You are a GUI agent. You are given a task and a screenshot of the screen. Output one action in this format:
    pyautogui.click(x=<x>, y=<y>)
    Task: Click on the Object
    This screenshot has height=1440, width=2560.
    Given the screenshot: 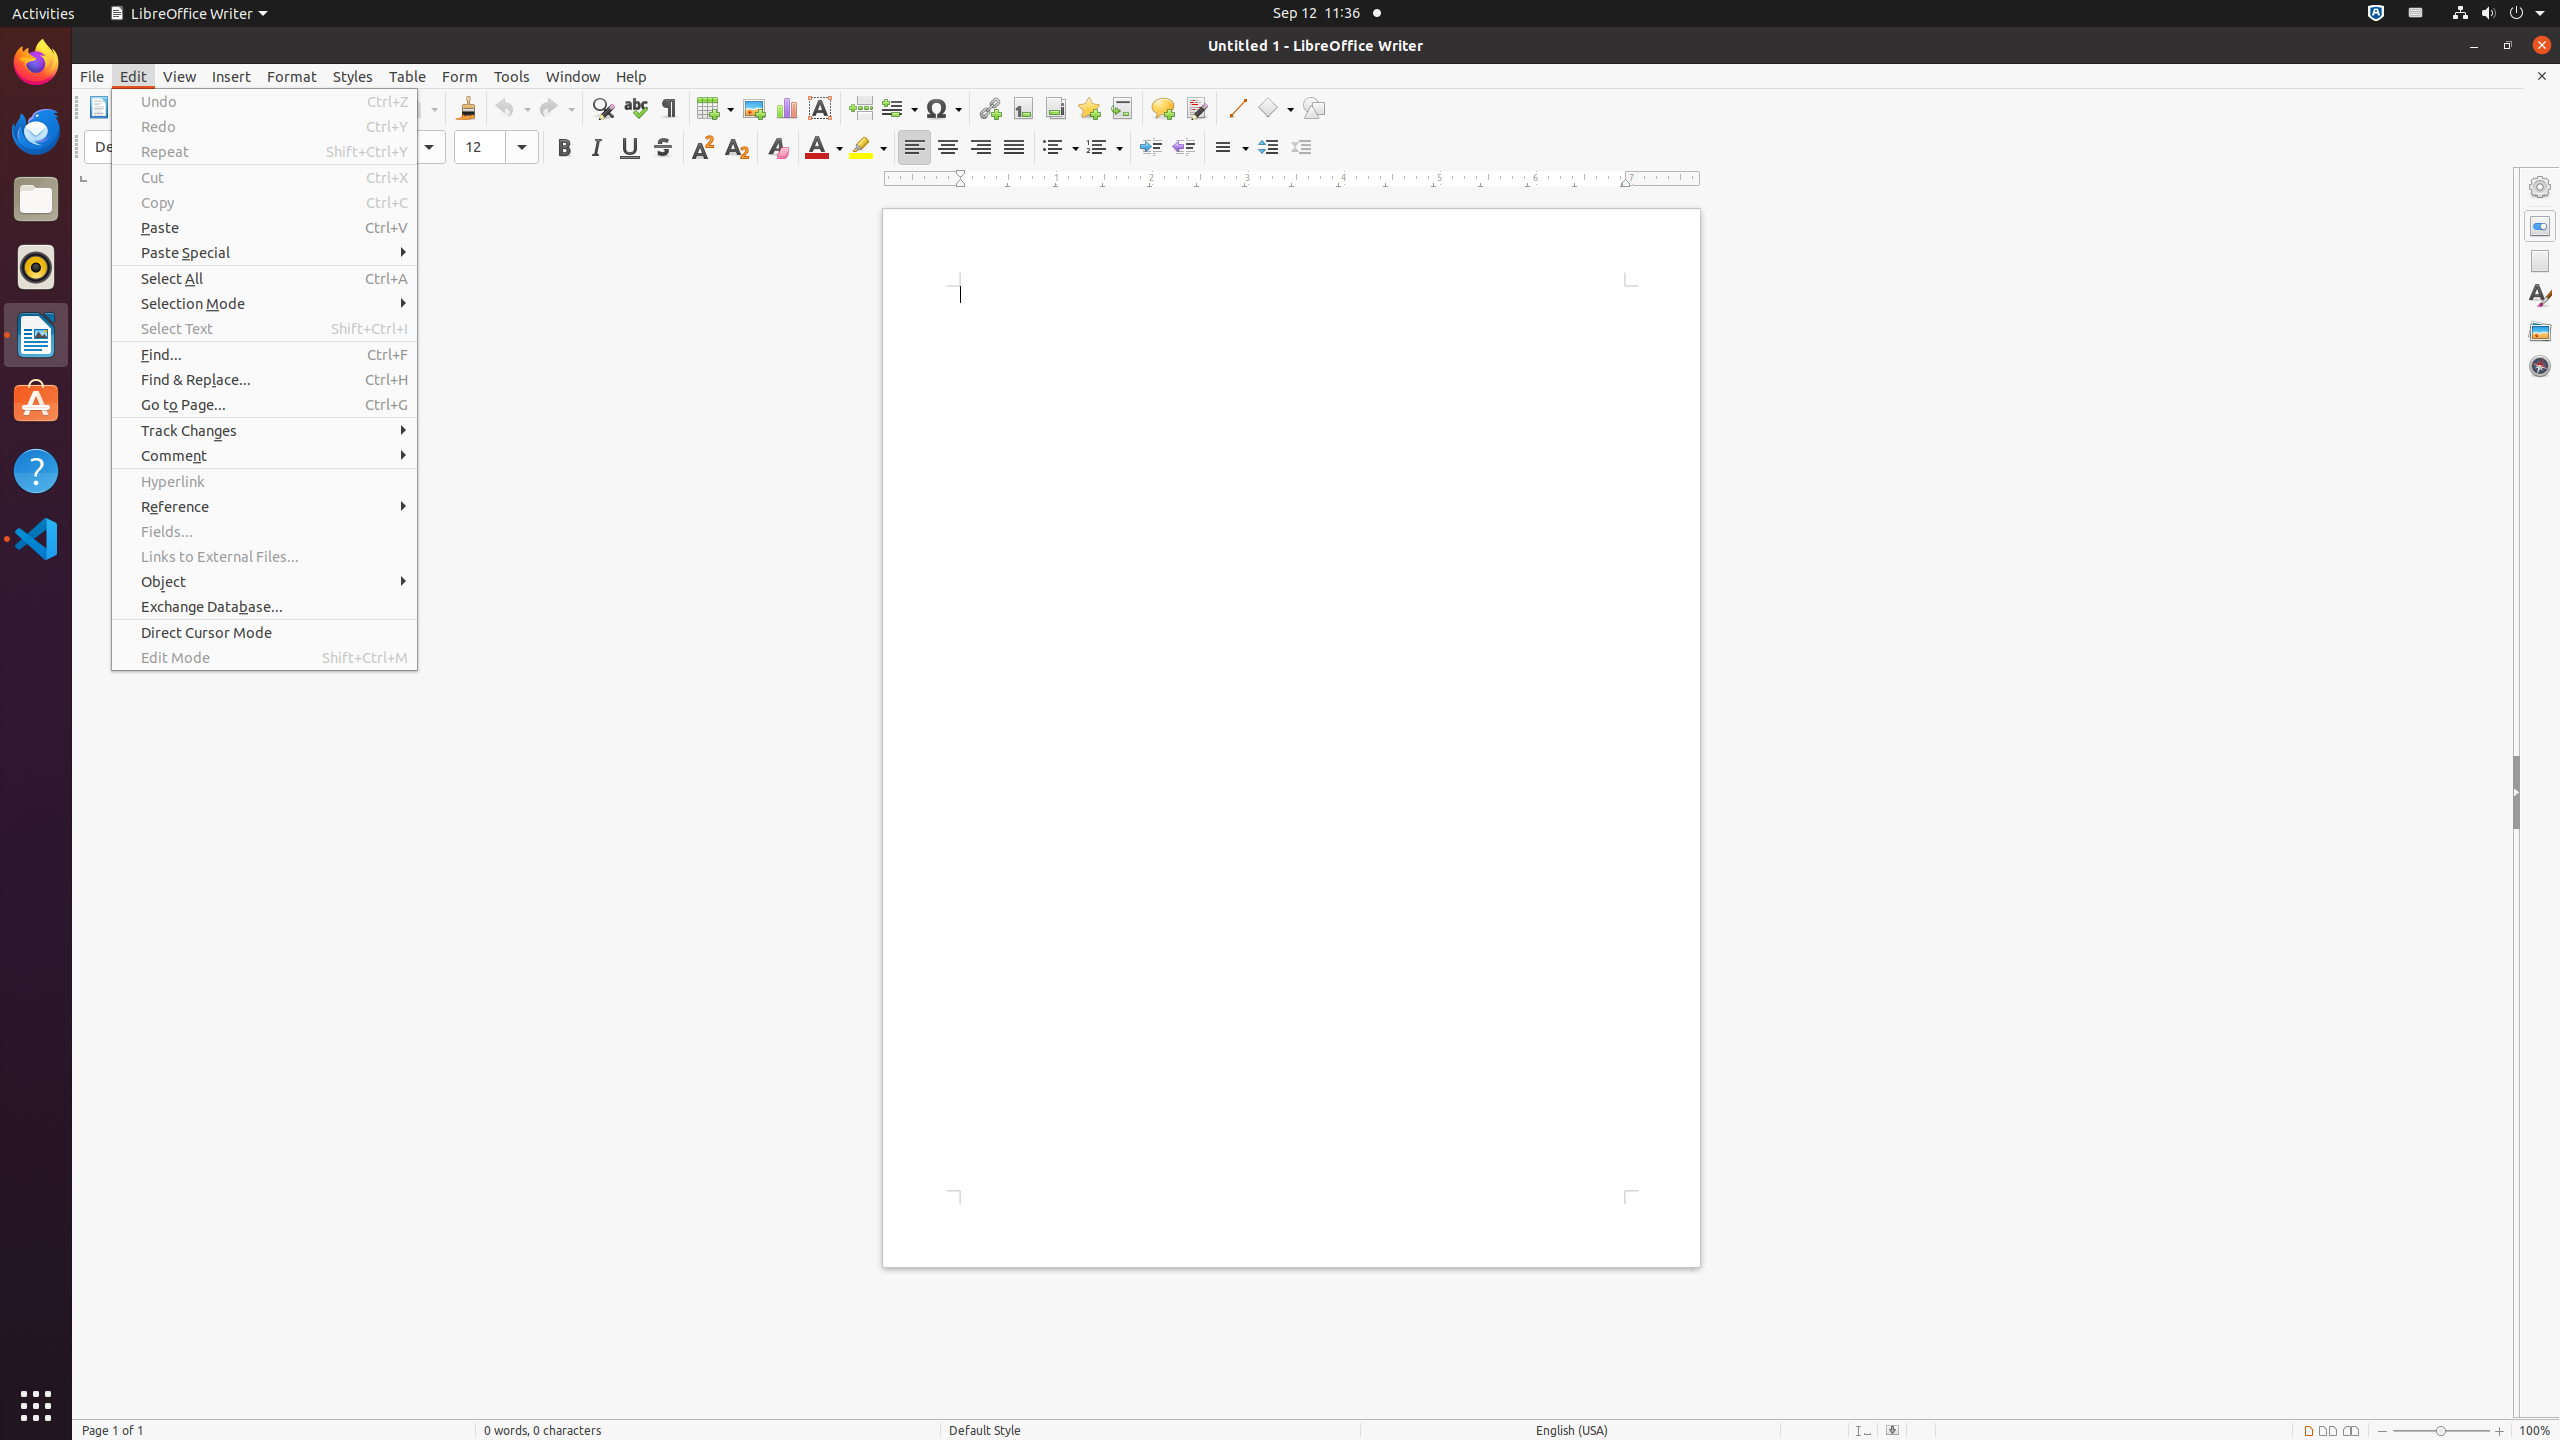 What is the action you would take?
    pyautogui.click(x=264, y=582)
    